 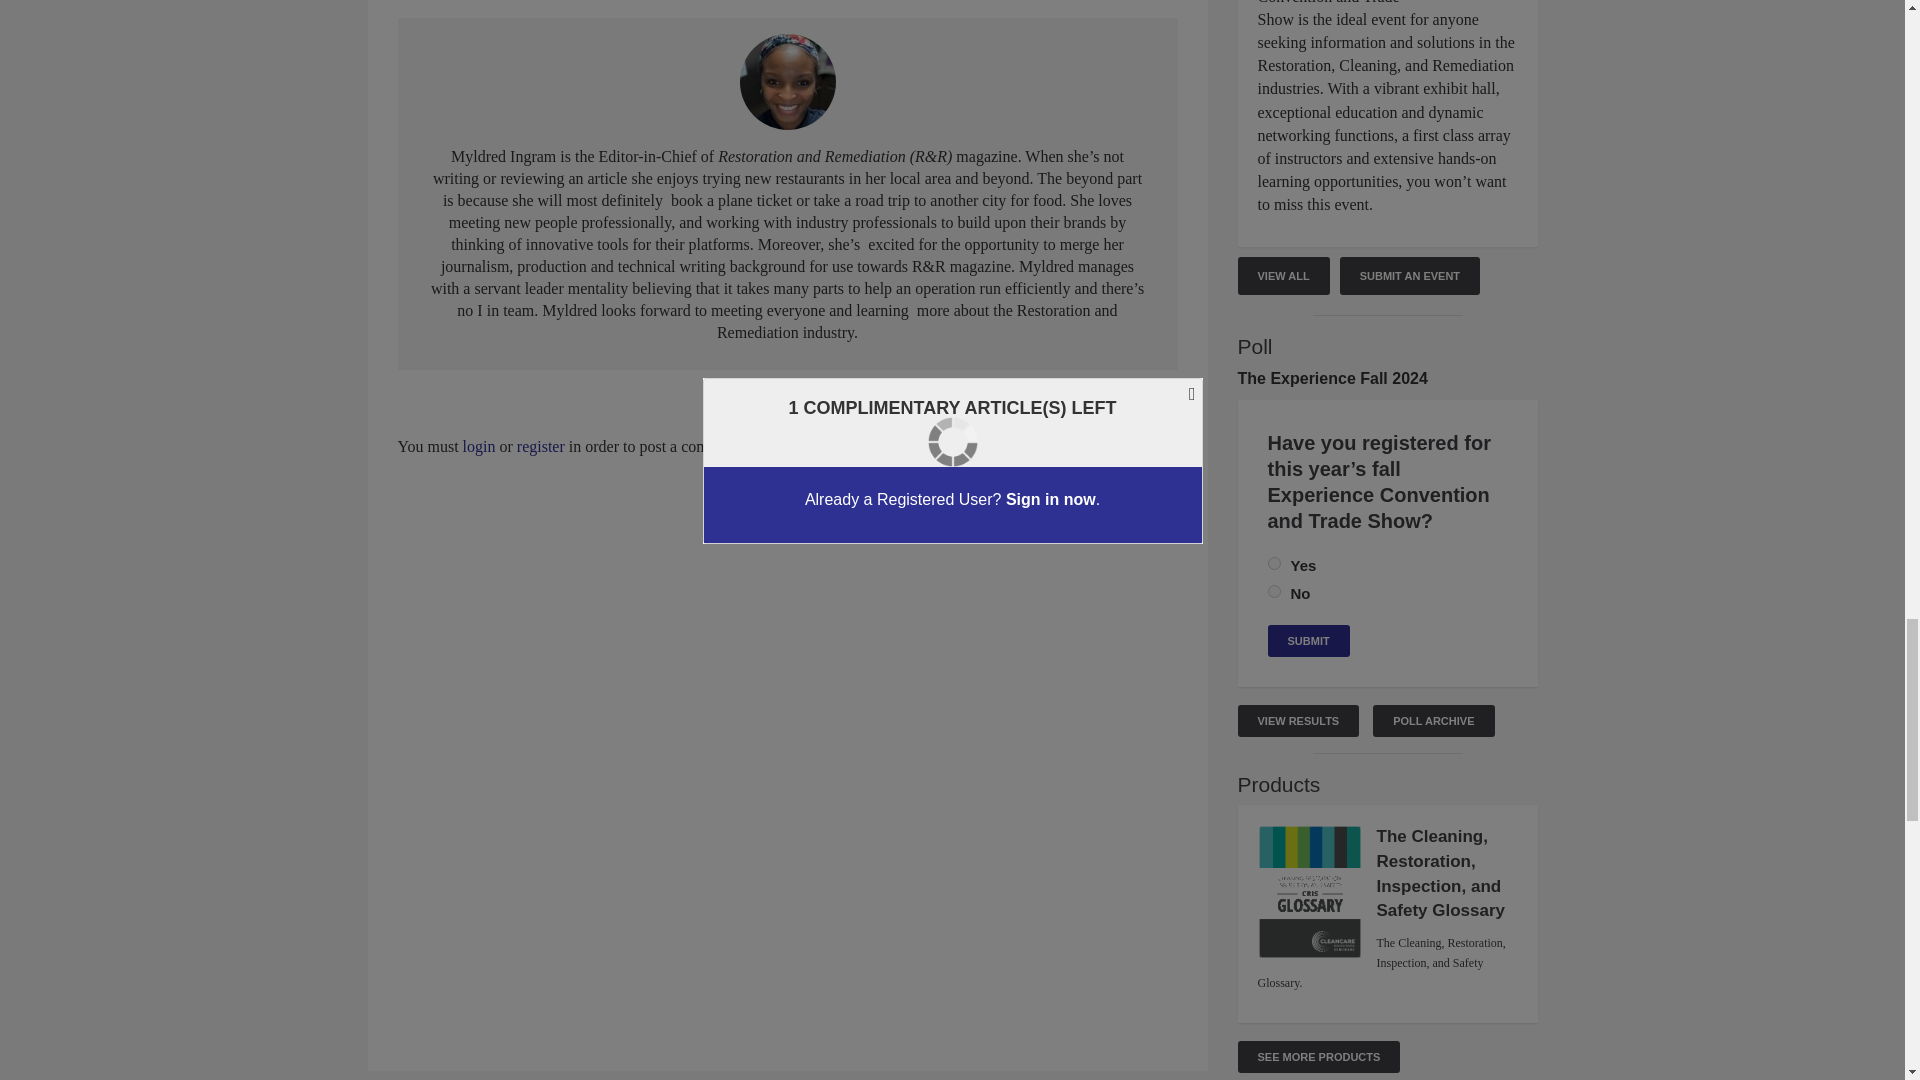 I want to click on Submit, so click(x=1308, y=640).